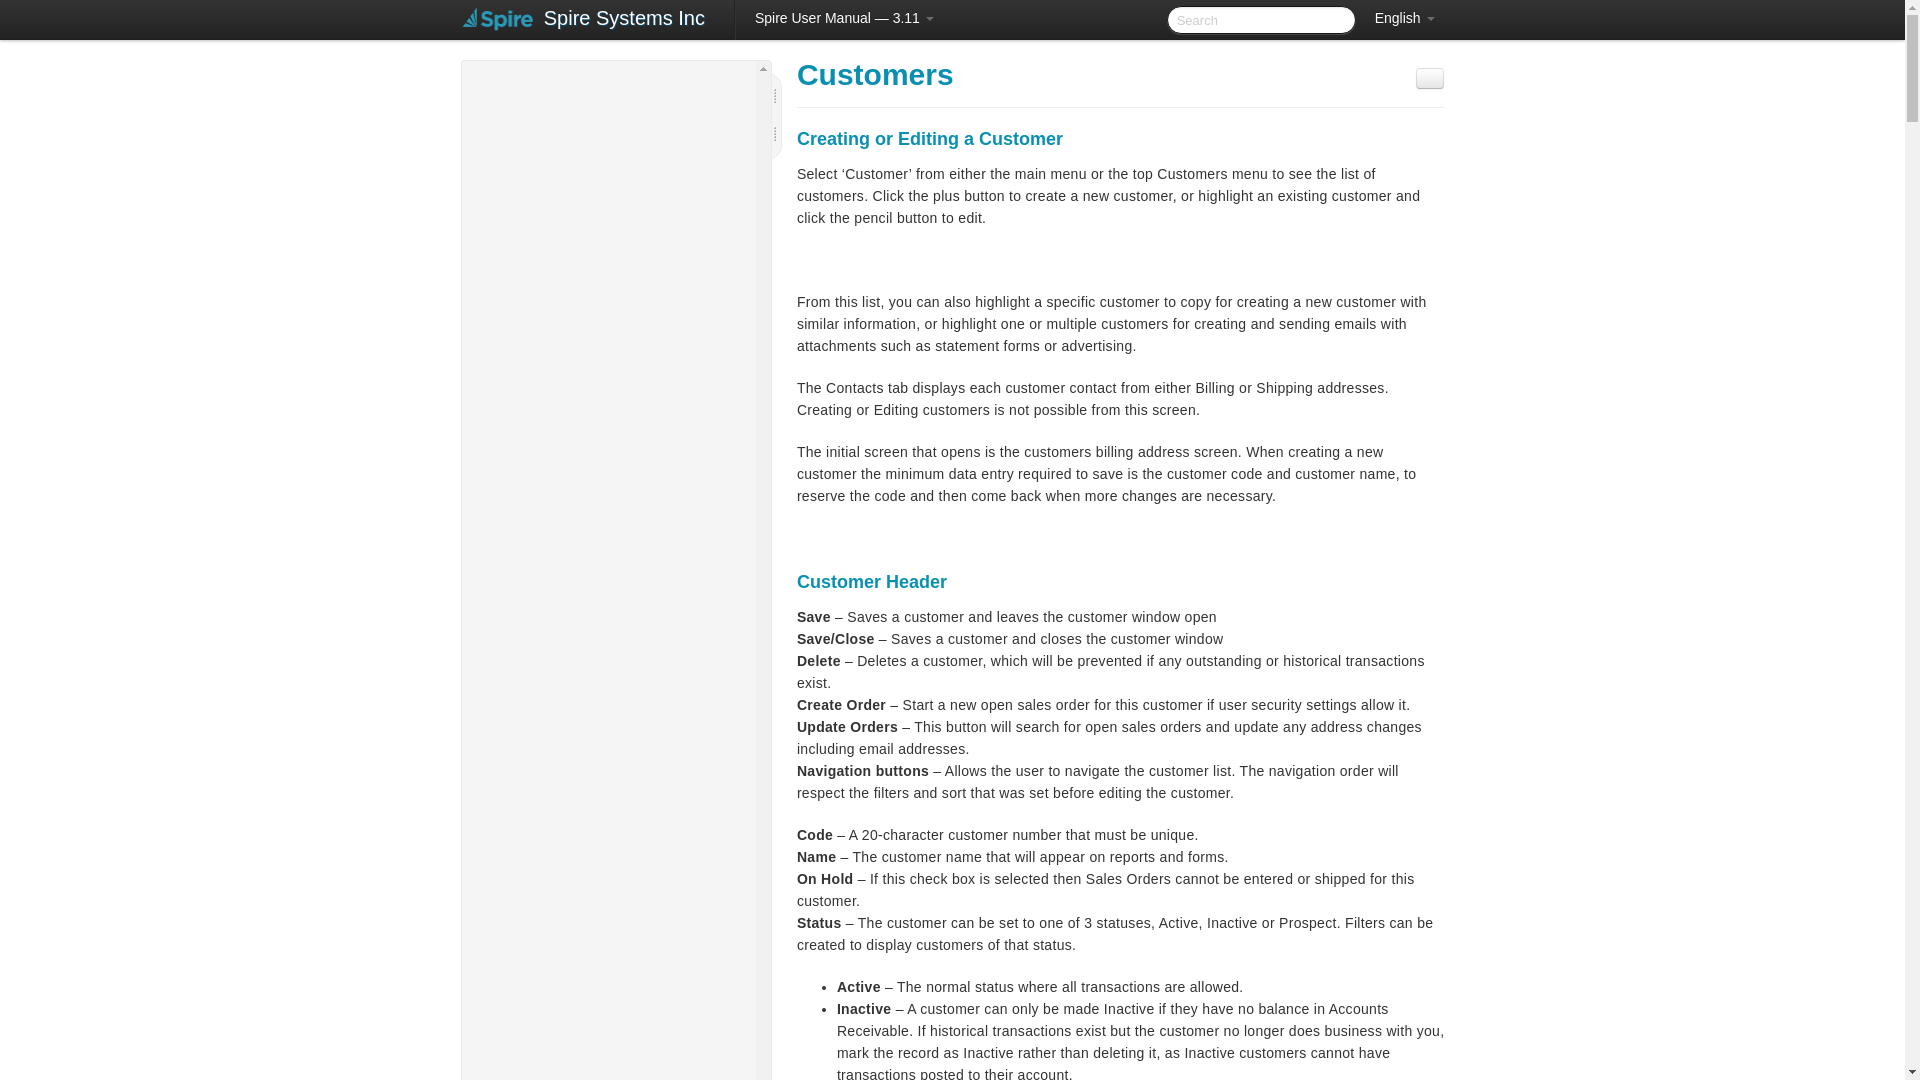 Image resolution: width=1920 pixels, height=1080 pixels. What do you see at coordinates (1405, 19) in the screenshot?
I see `English` at bounding box center [1405, 19].